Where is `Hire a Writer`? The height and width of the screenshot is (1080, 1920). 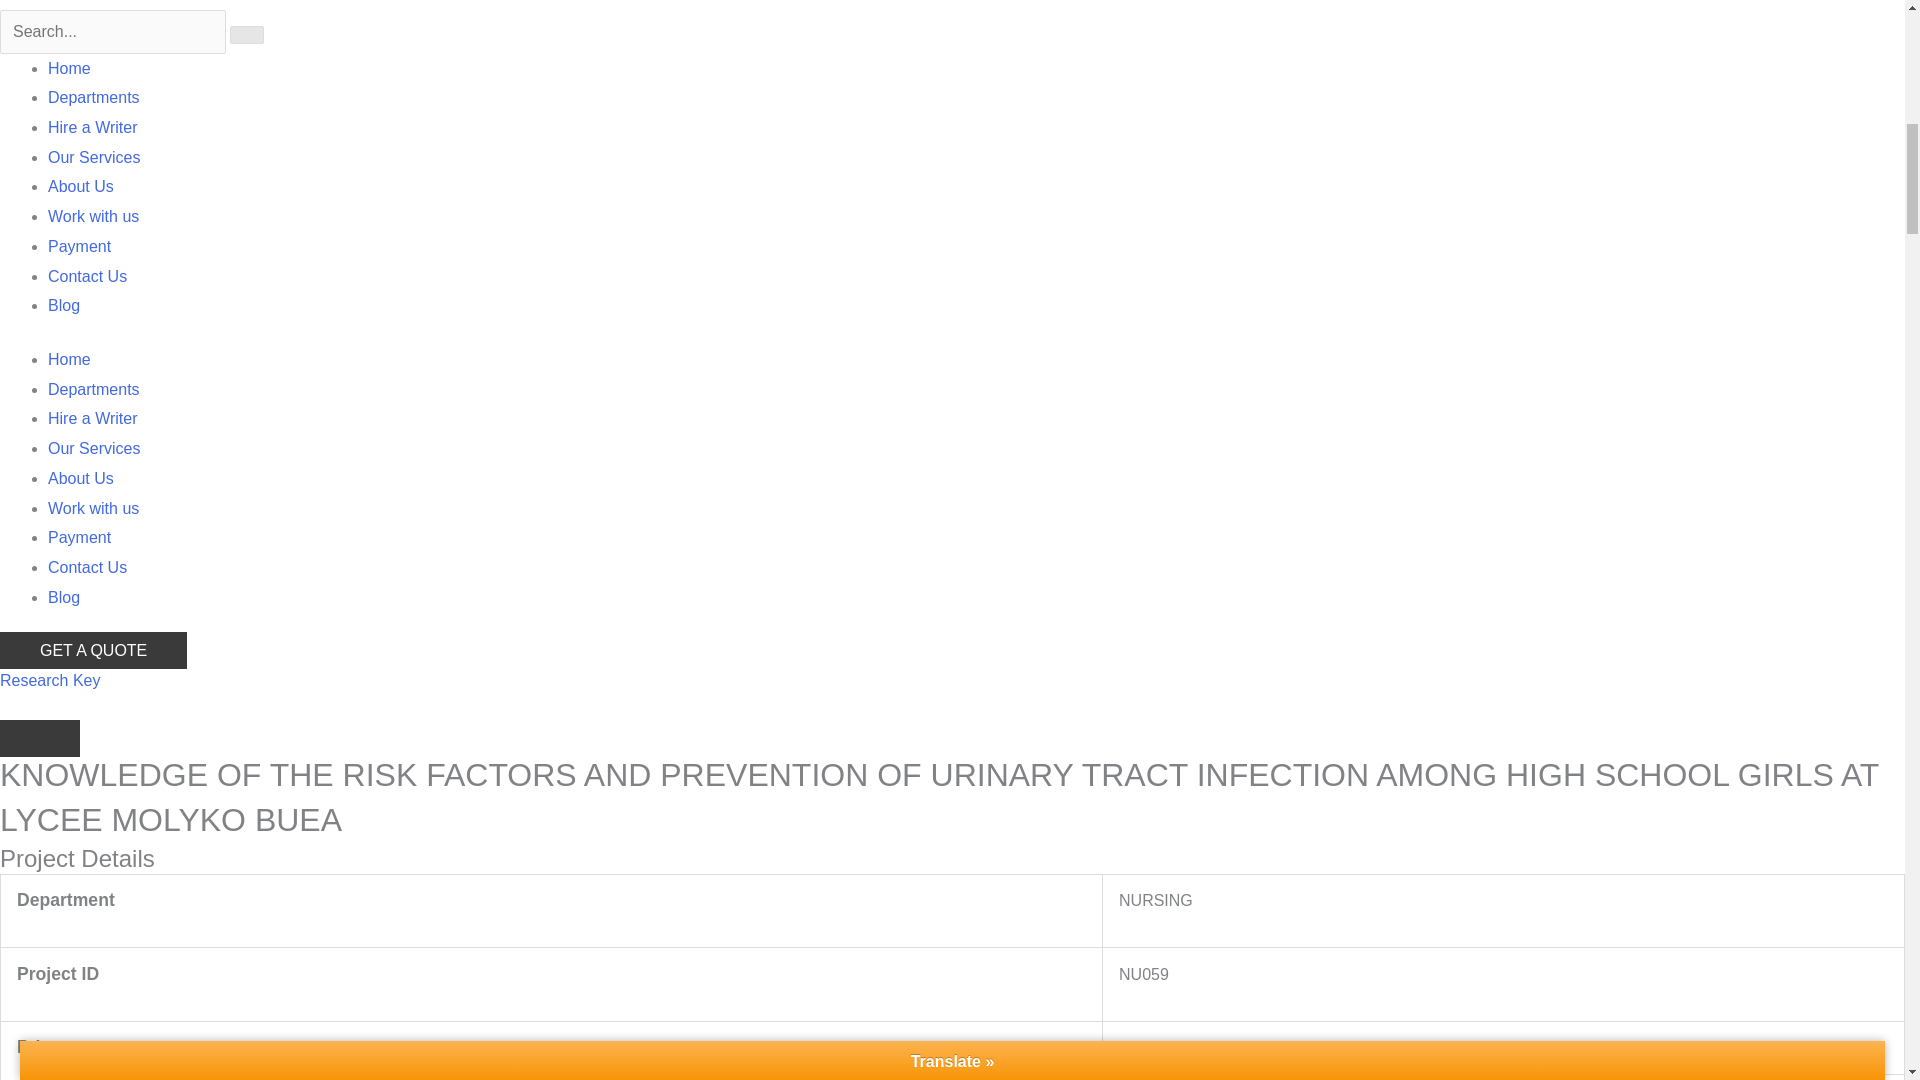
Hire a Writer is located at coordinates (93, 127).